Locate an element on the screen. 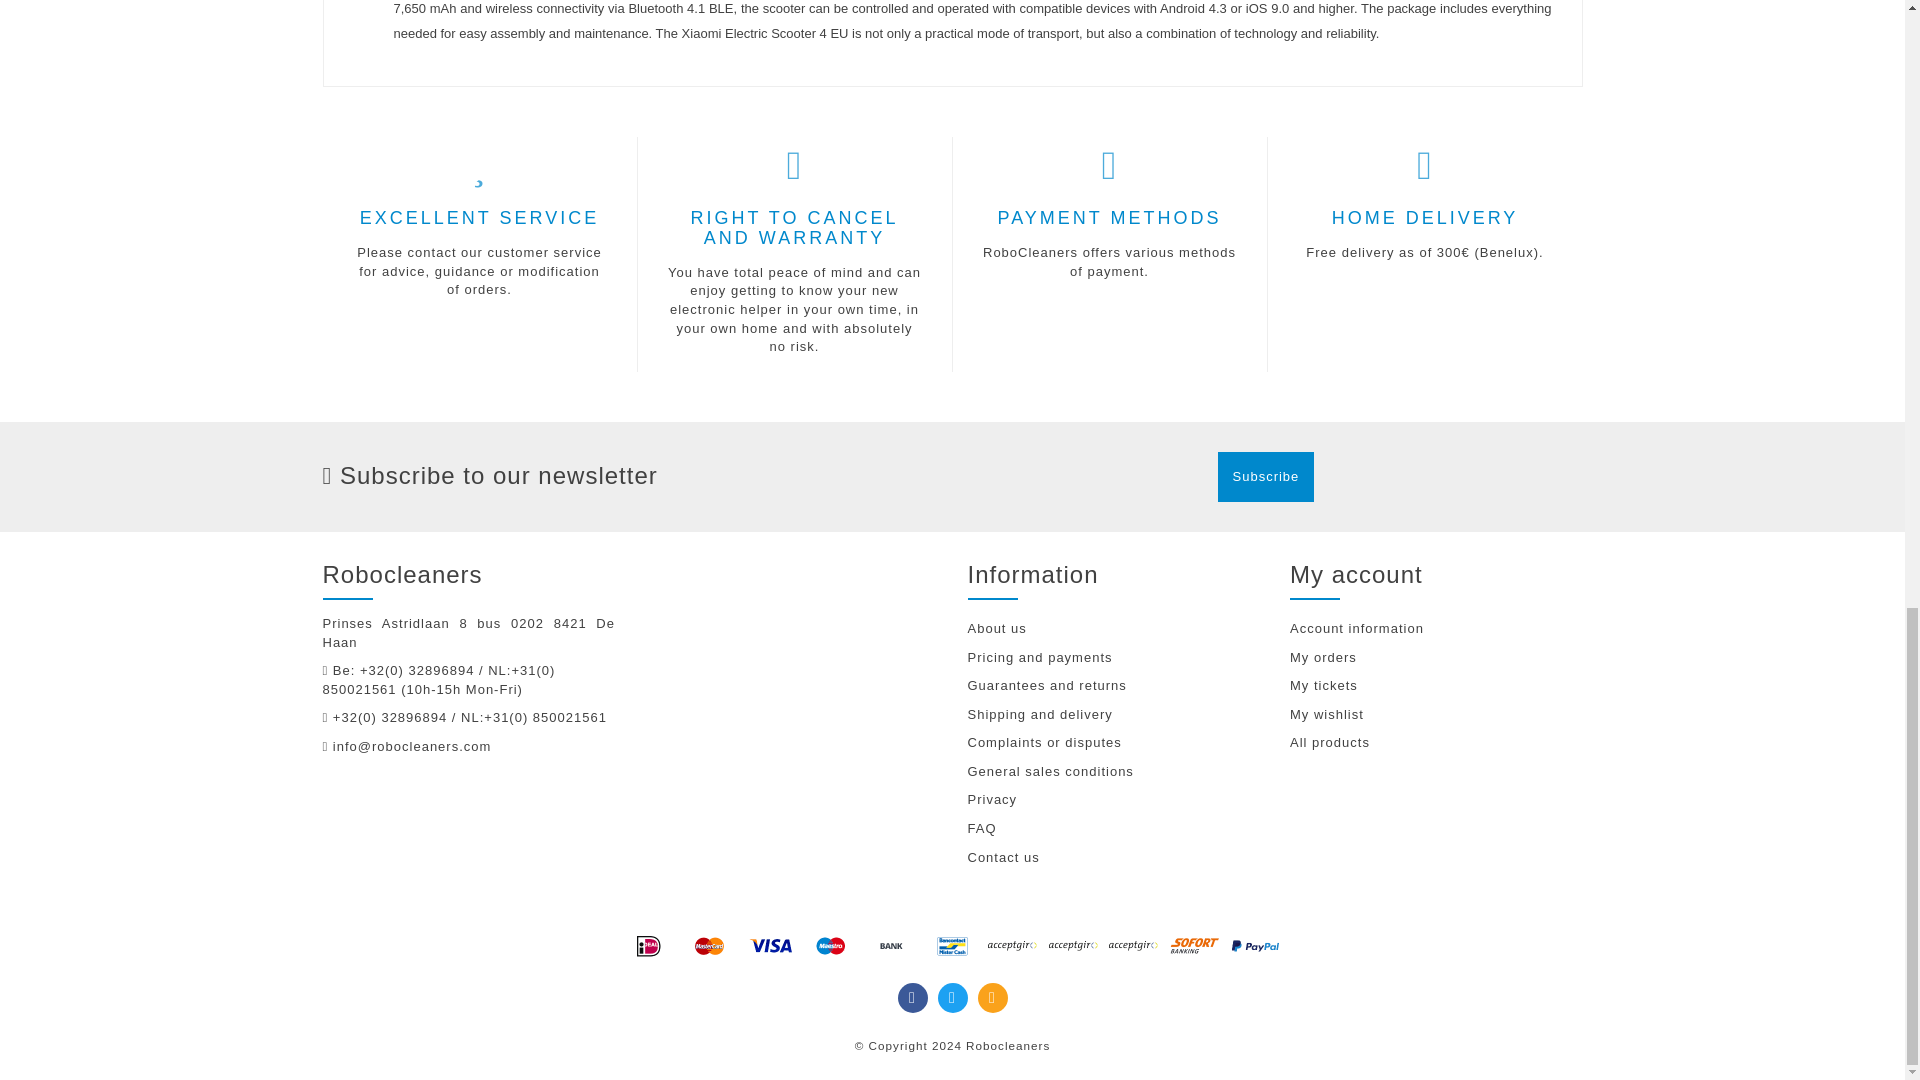  My tickets is located at coordinates (1436, 686).